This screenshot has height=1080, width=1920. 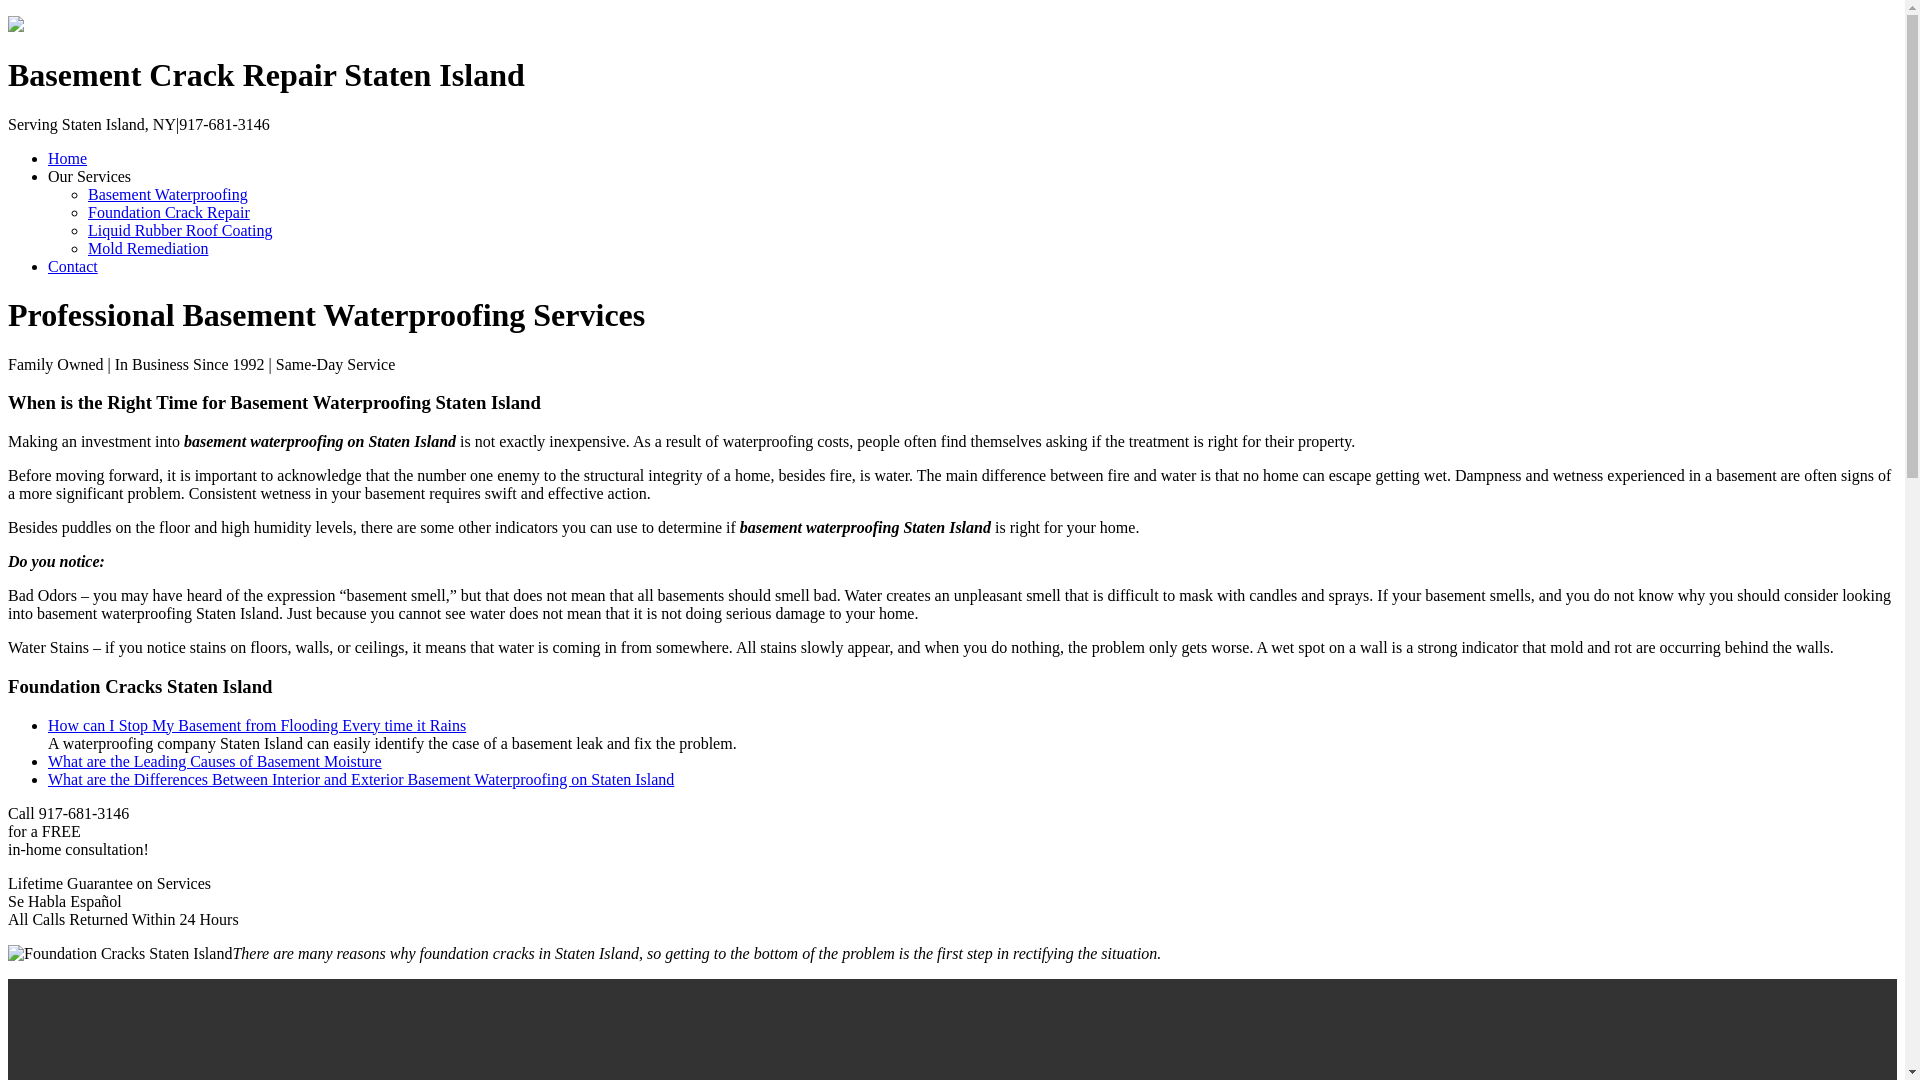 What do you see at coordinates (72, 266) in the screenshot?
I see `Contact` at bounding box center [72, 266].